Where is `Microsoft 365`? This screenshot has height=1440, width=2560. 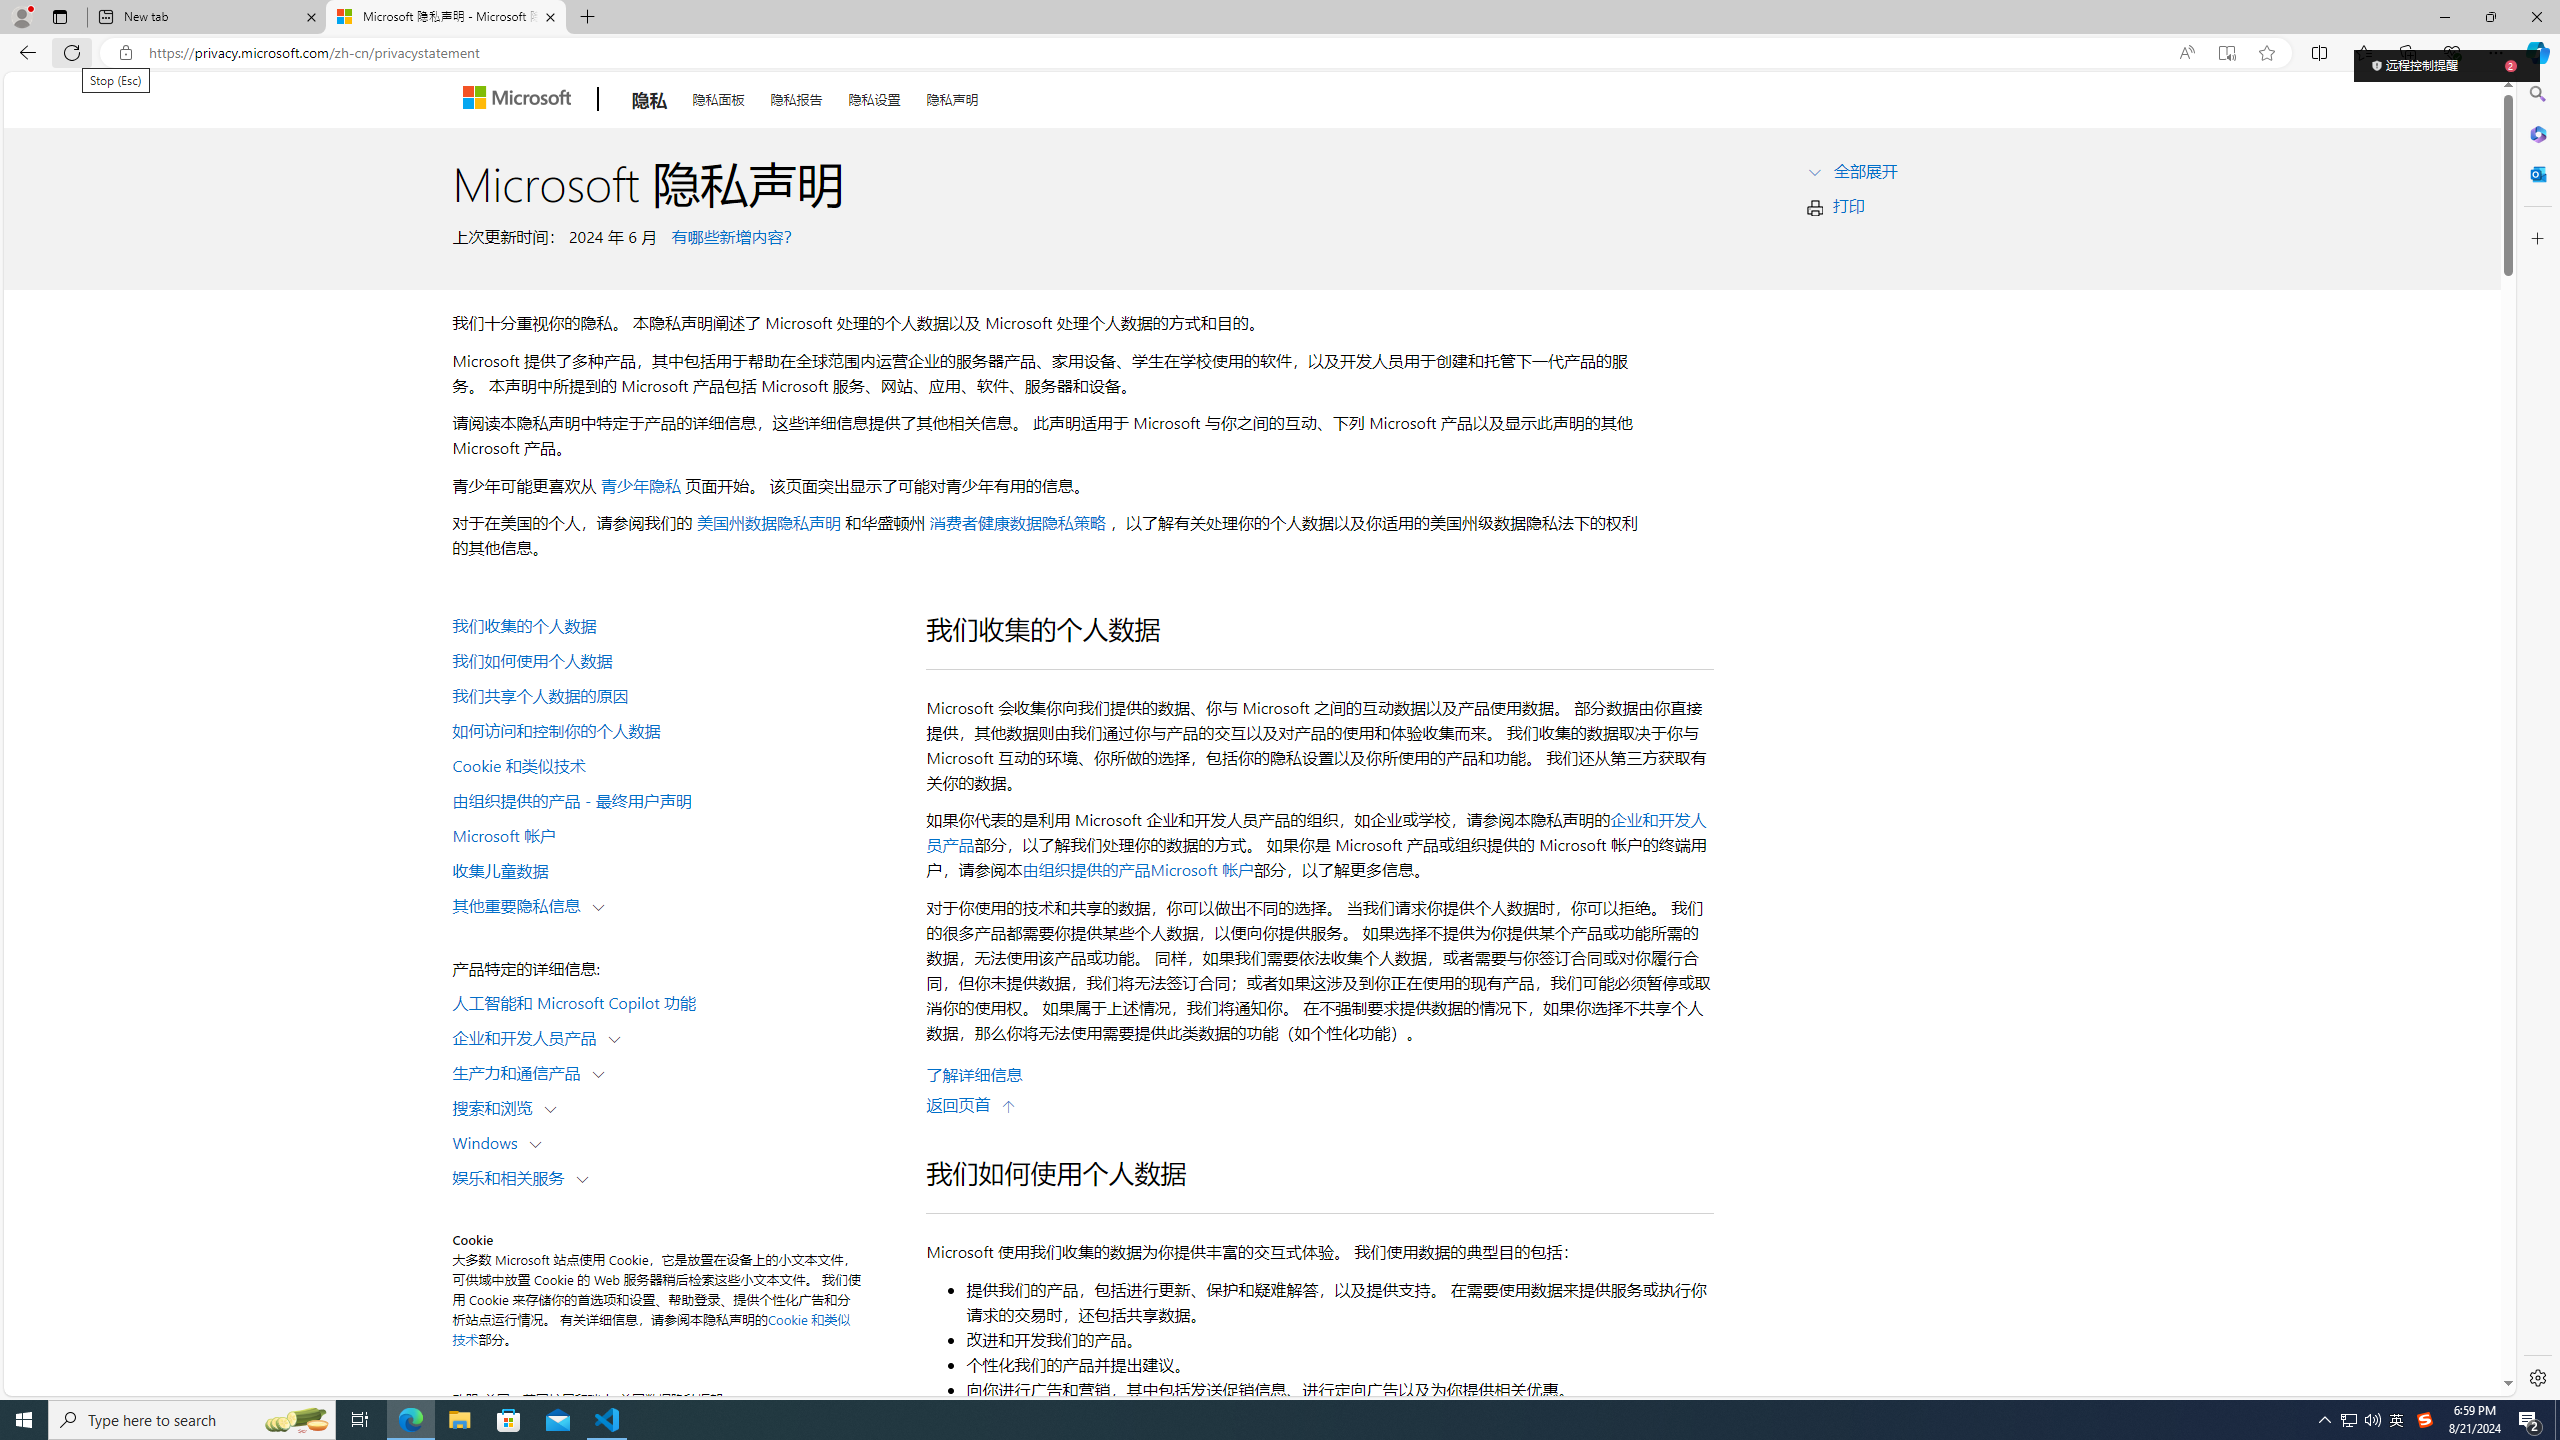 Microsoft 365 is located at coordinates (2536, 134).